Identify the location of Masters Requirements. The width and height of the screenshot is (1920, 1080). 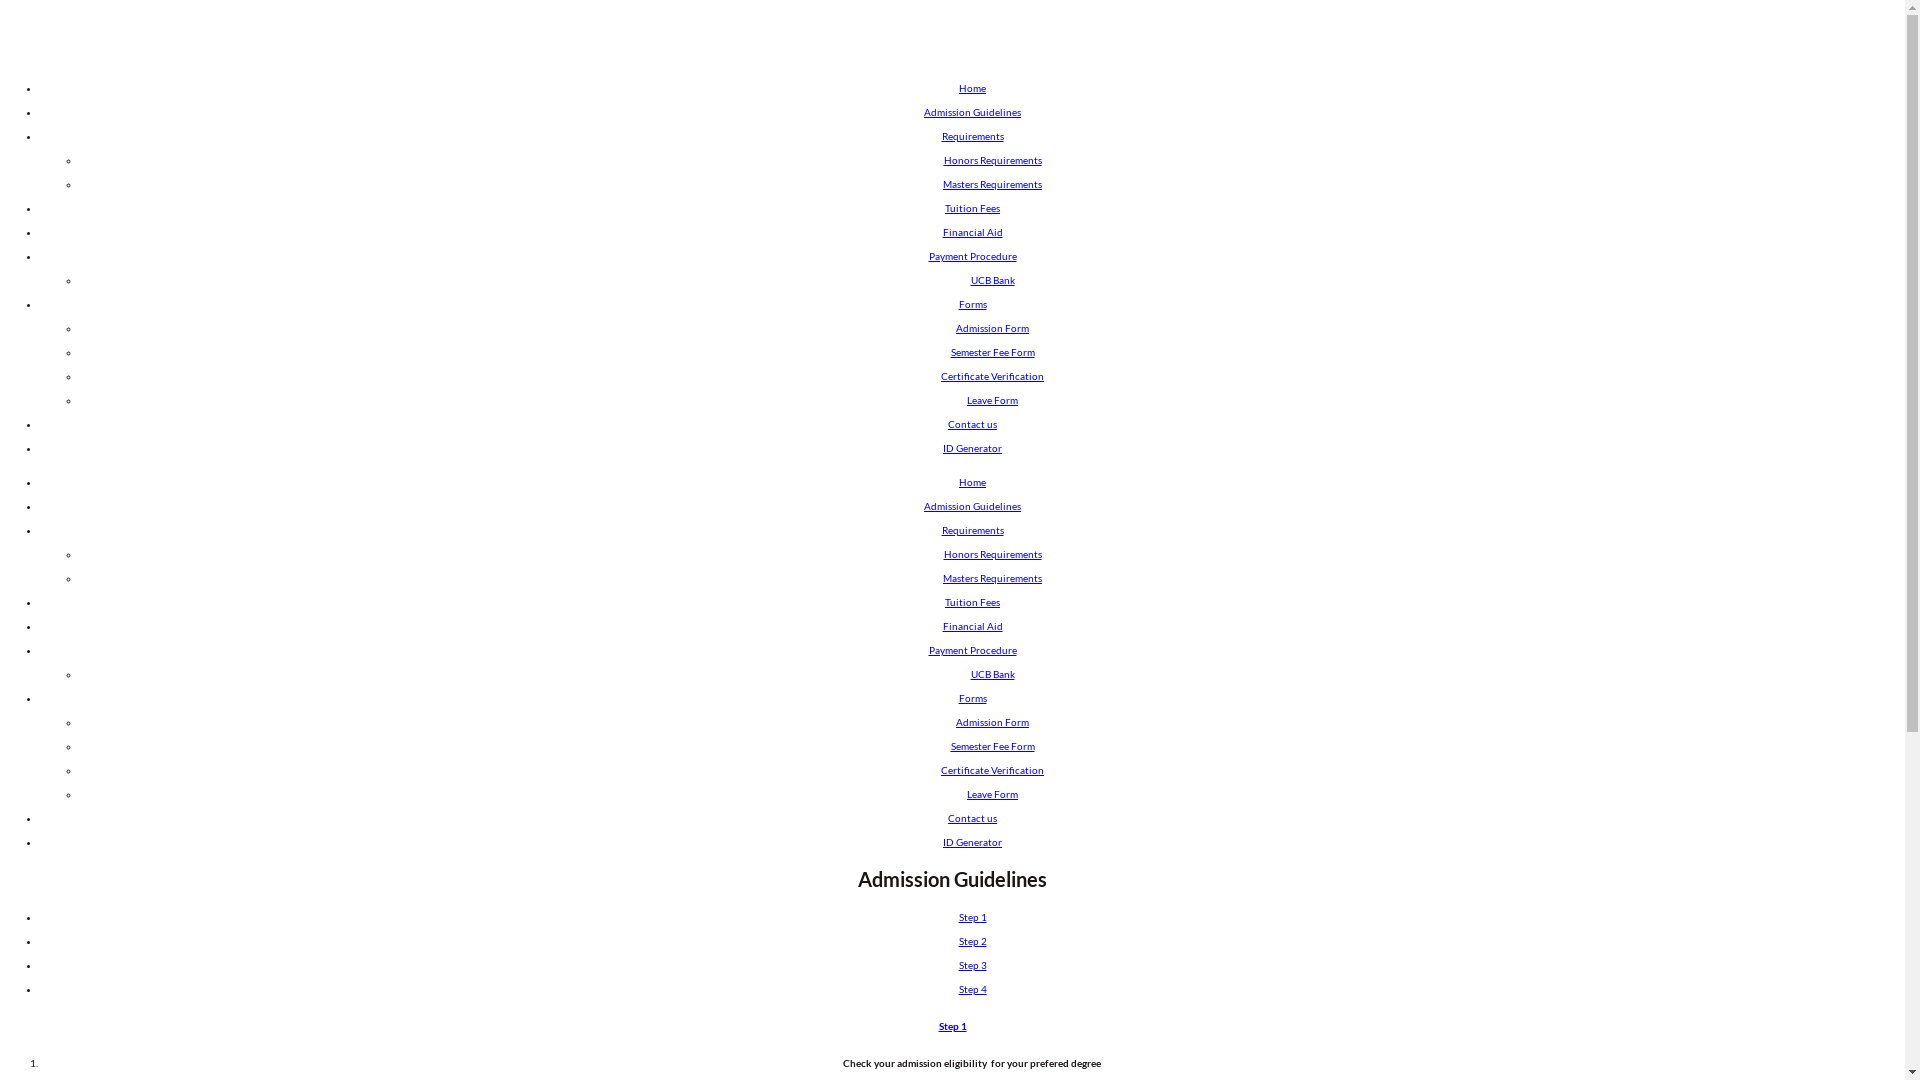
(992, 578).